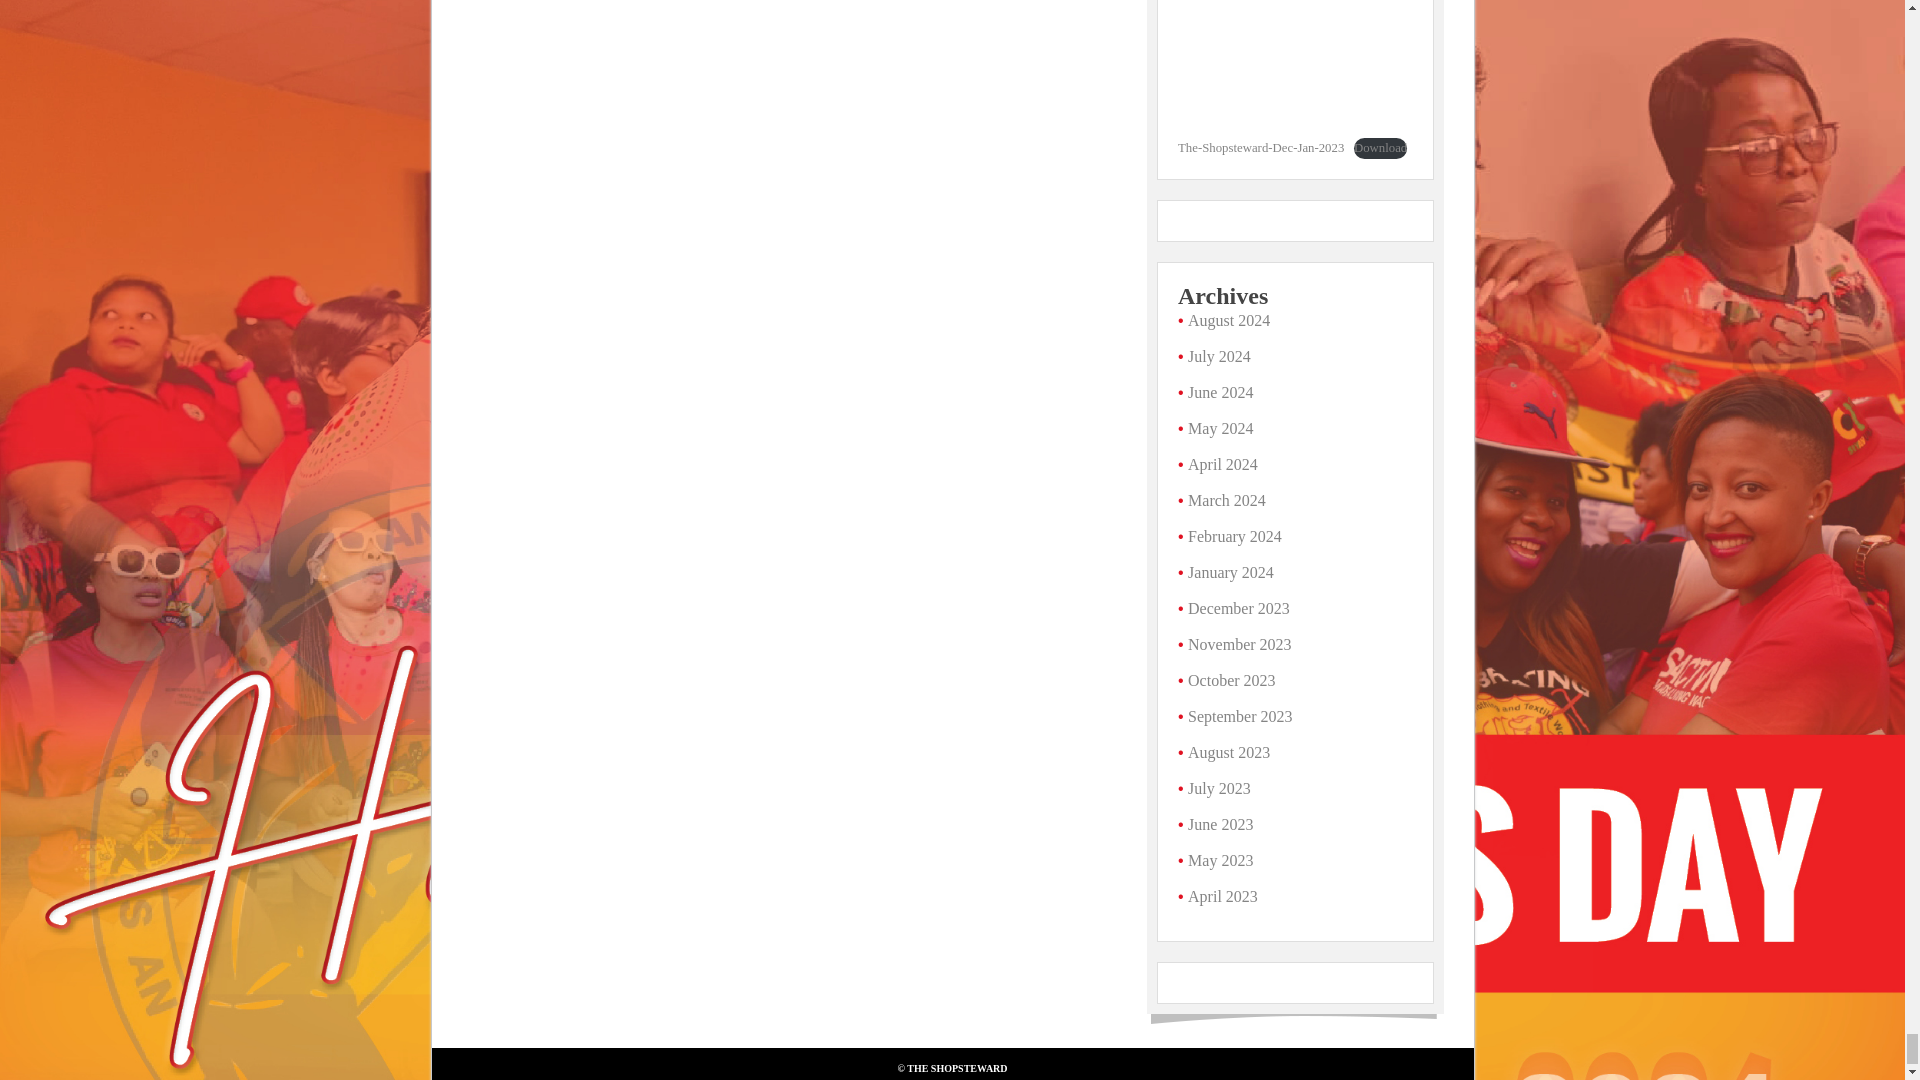  Describe the element at coordinates (1220, 392) in the screenshot. I see `June 2024` at that location.